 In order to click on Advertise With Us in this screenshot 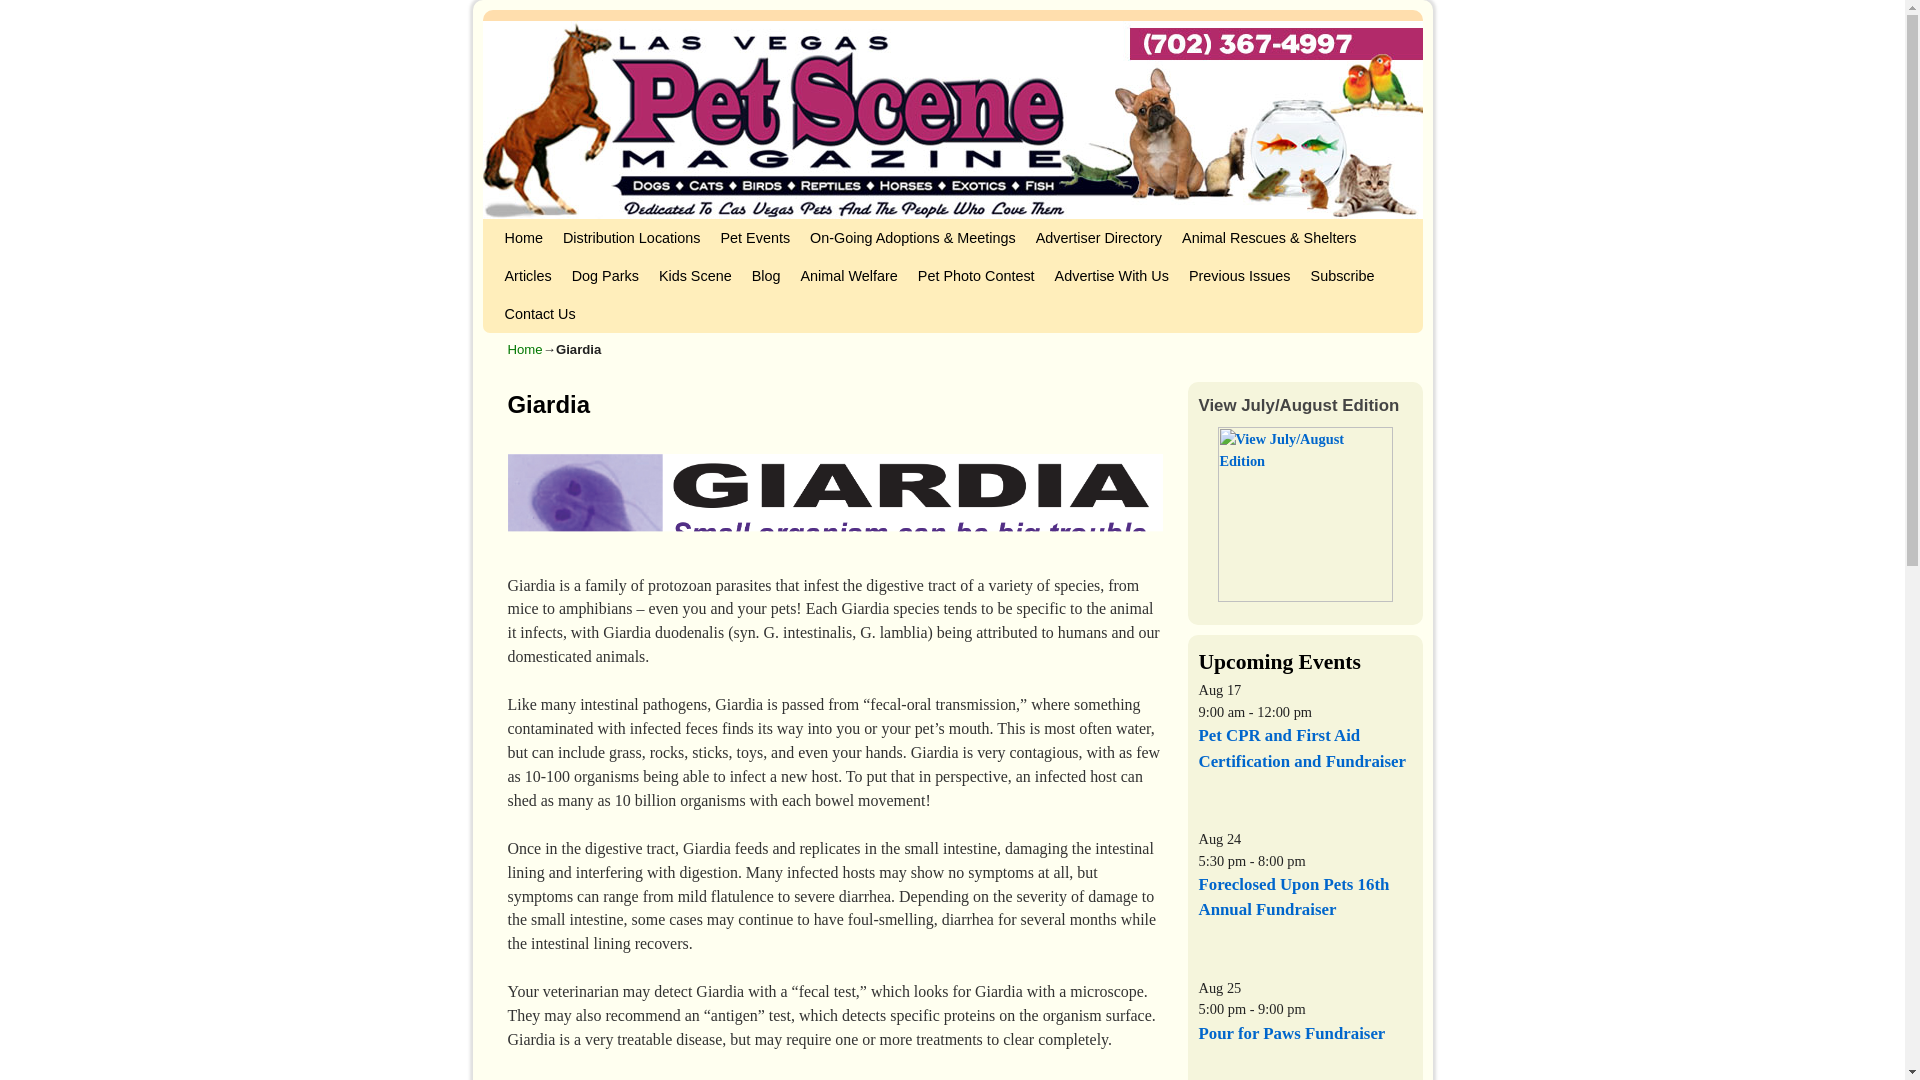, I will do `click(1111, 276)`.